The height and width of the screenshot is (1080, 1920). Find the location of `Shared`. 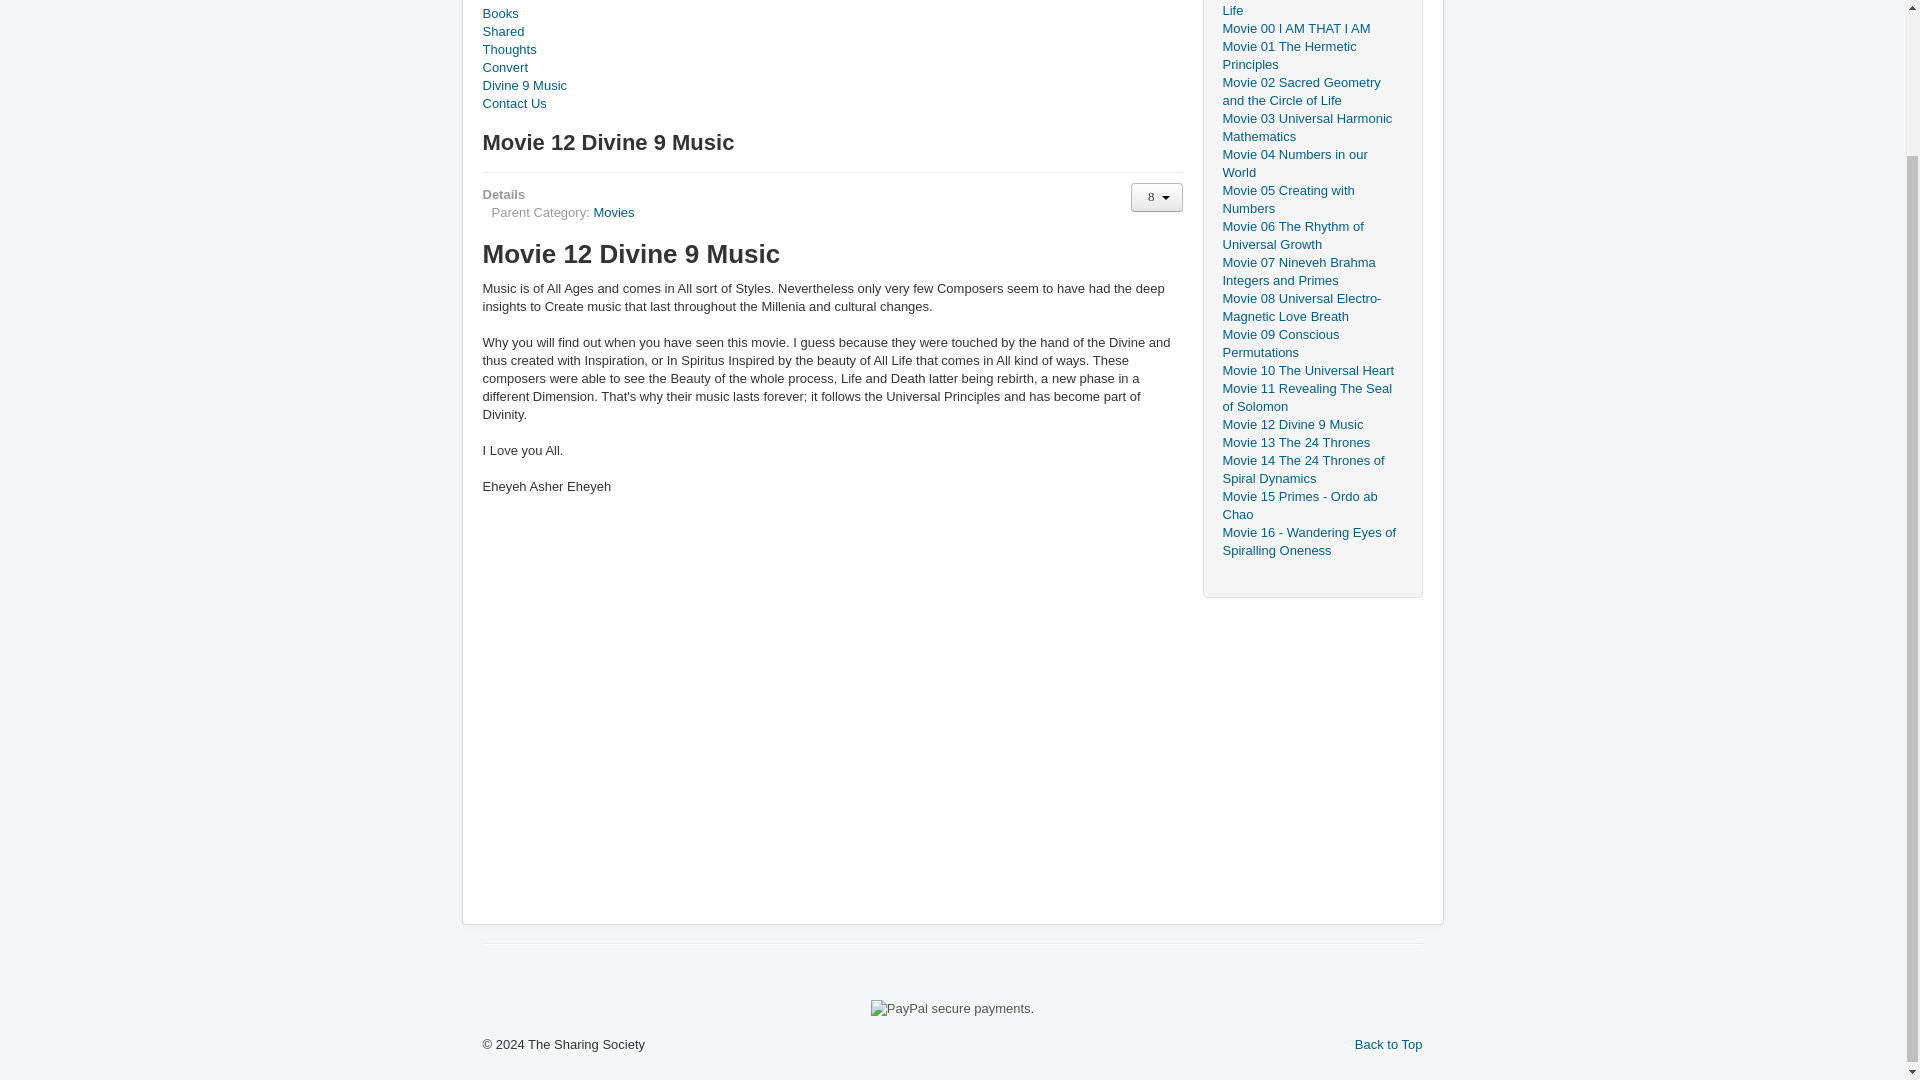

Shared is located at coordinates (832, 32).